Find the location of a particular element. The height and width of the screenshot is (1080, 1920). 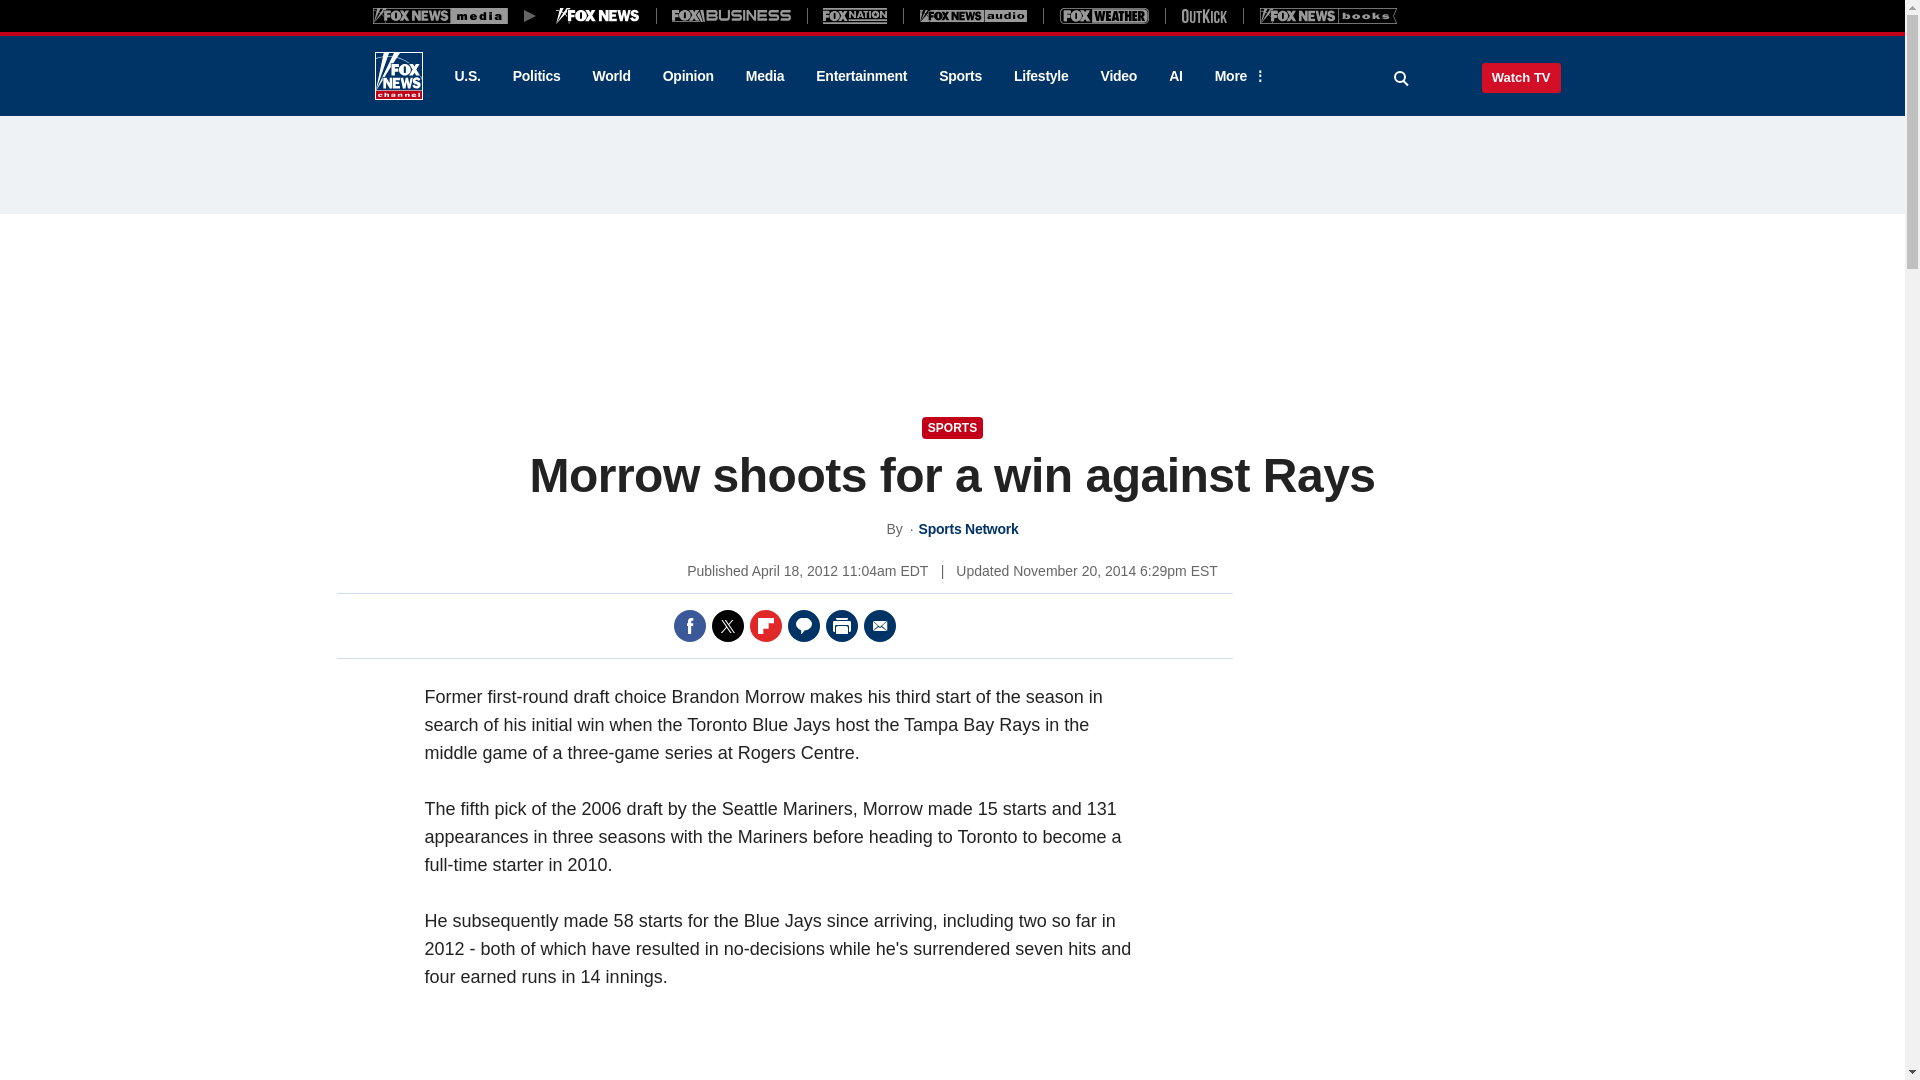

Books is located at coordinates (1328, 15).